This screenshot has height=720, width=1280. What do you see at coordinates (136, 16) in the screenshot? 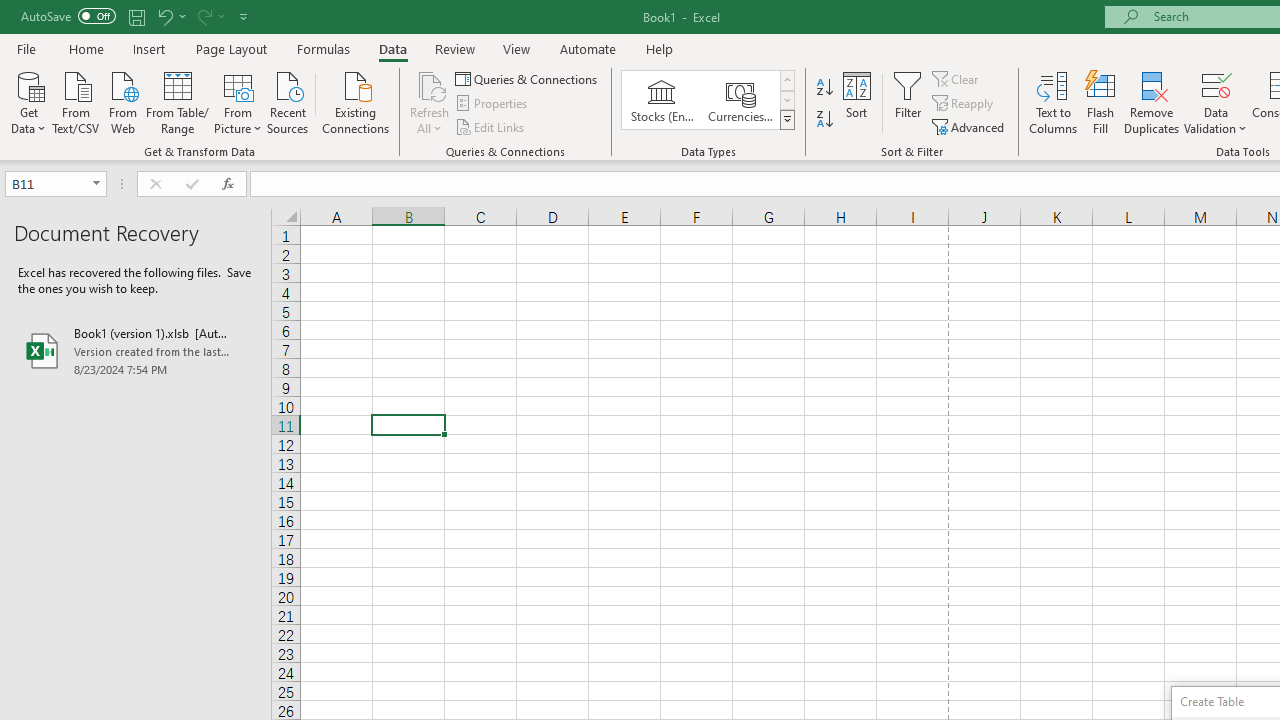
I see `Quick Access Toolbar` at bounding box center [136, 16].